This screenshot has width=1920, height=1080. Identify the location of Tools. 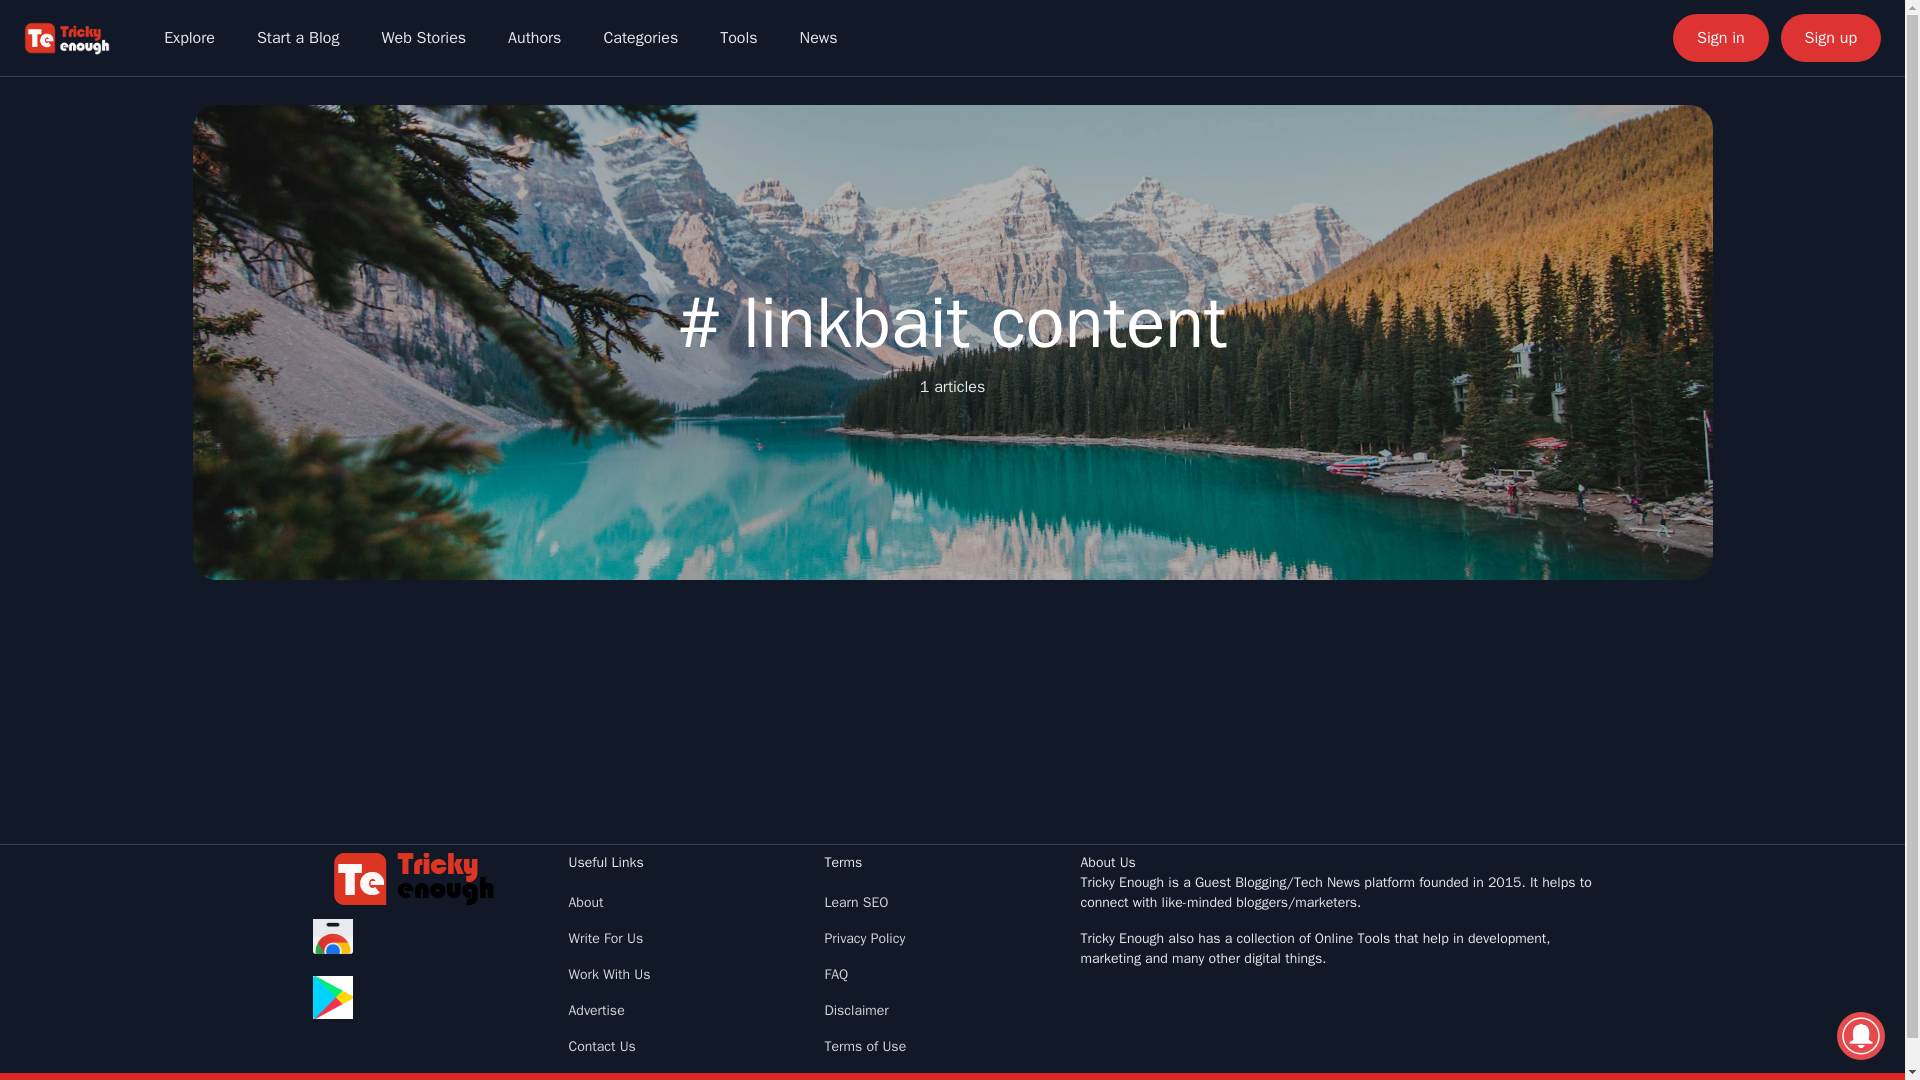
(738, 38).